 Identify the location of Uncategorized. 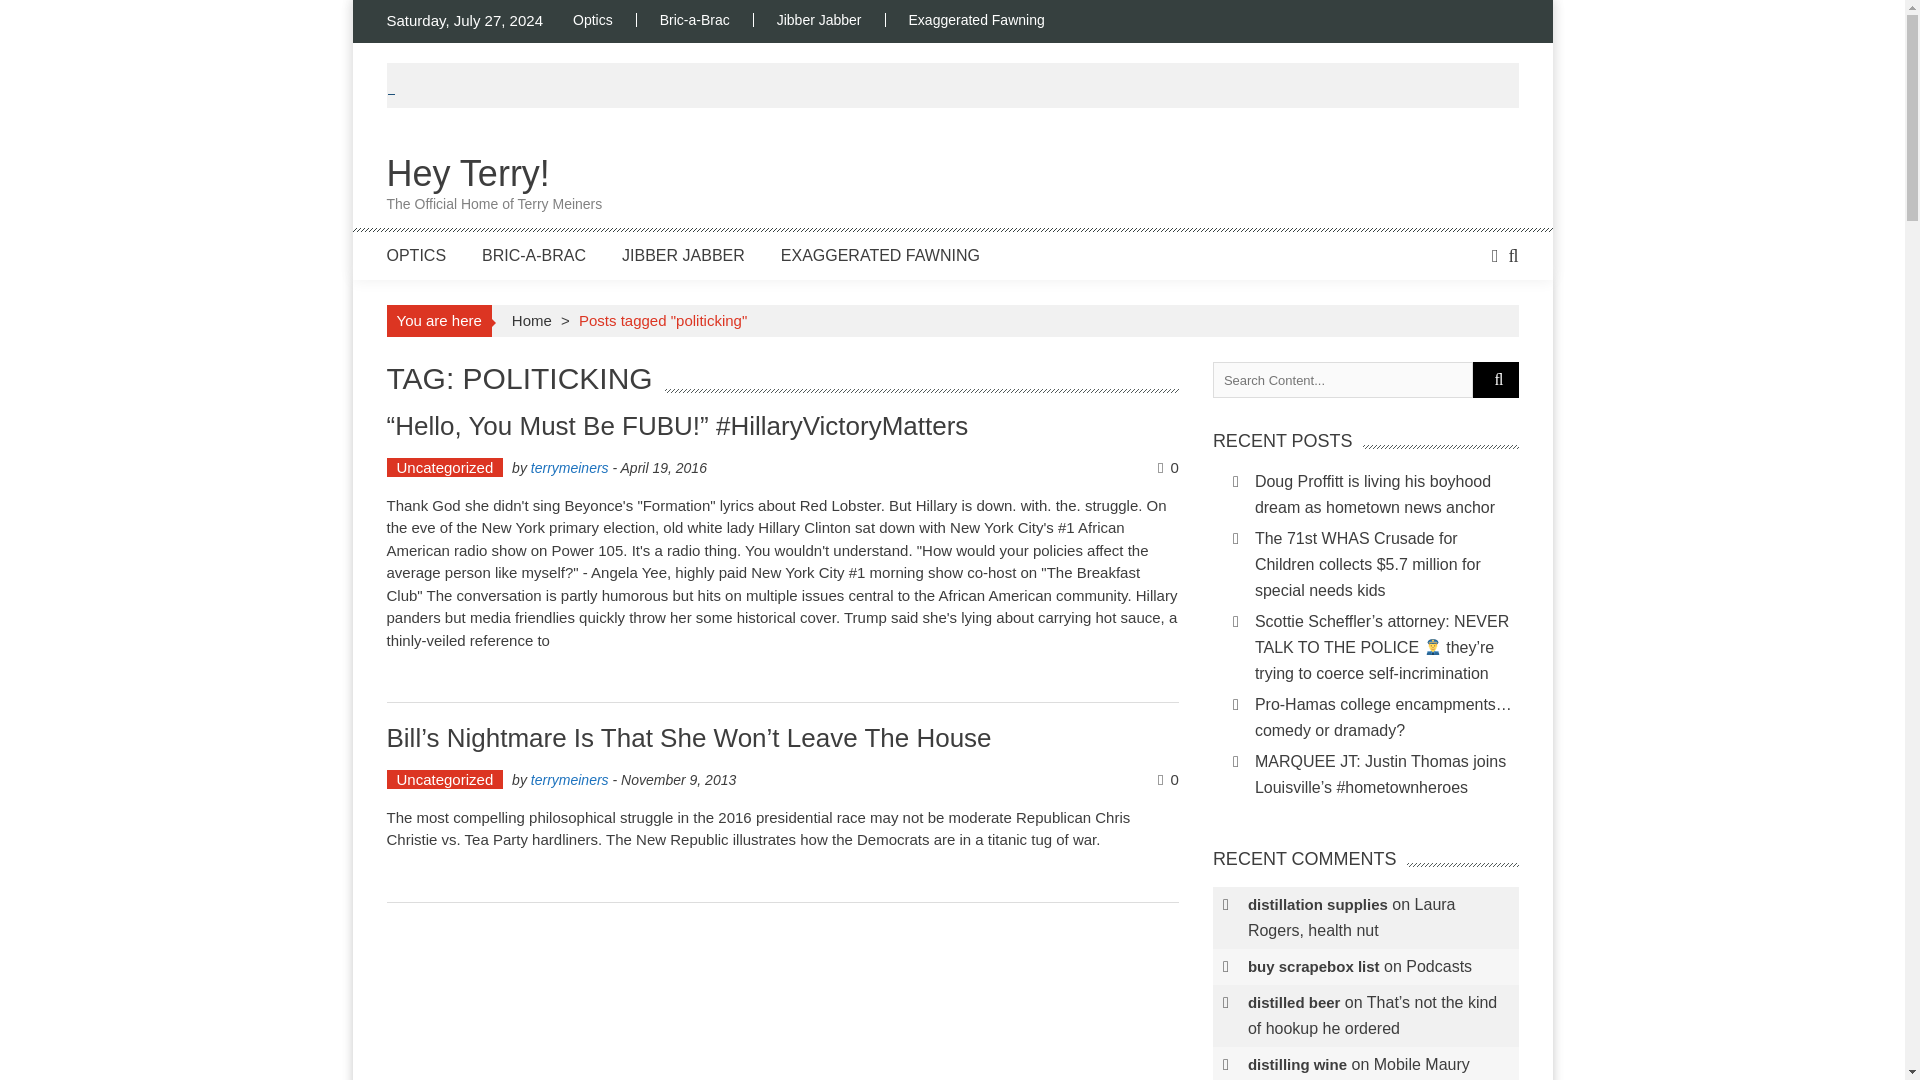
(444, 780).